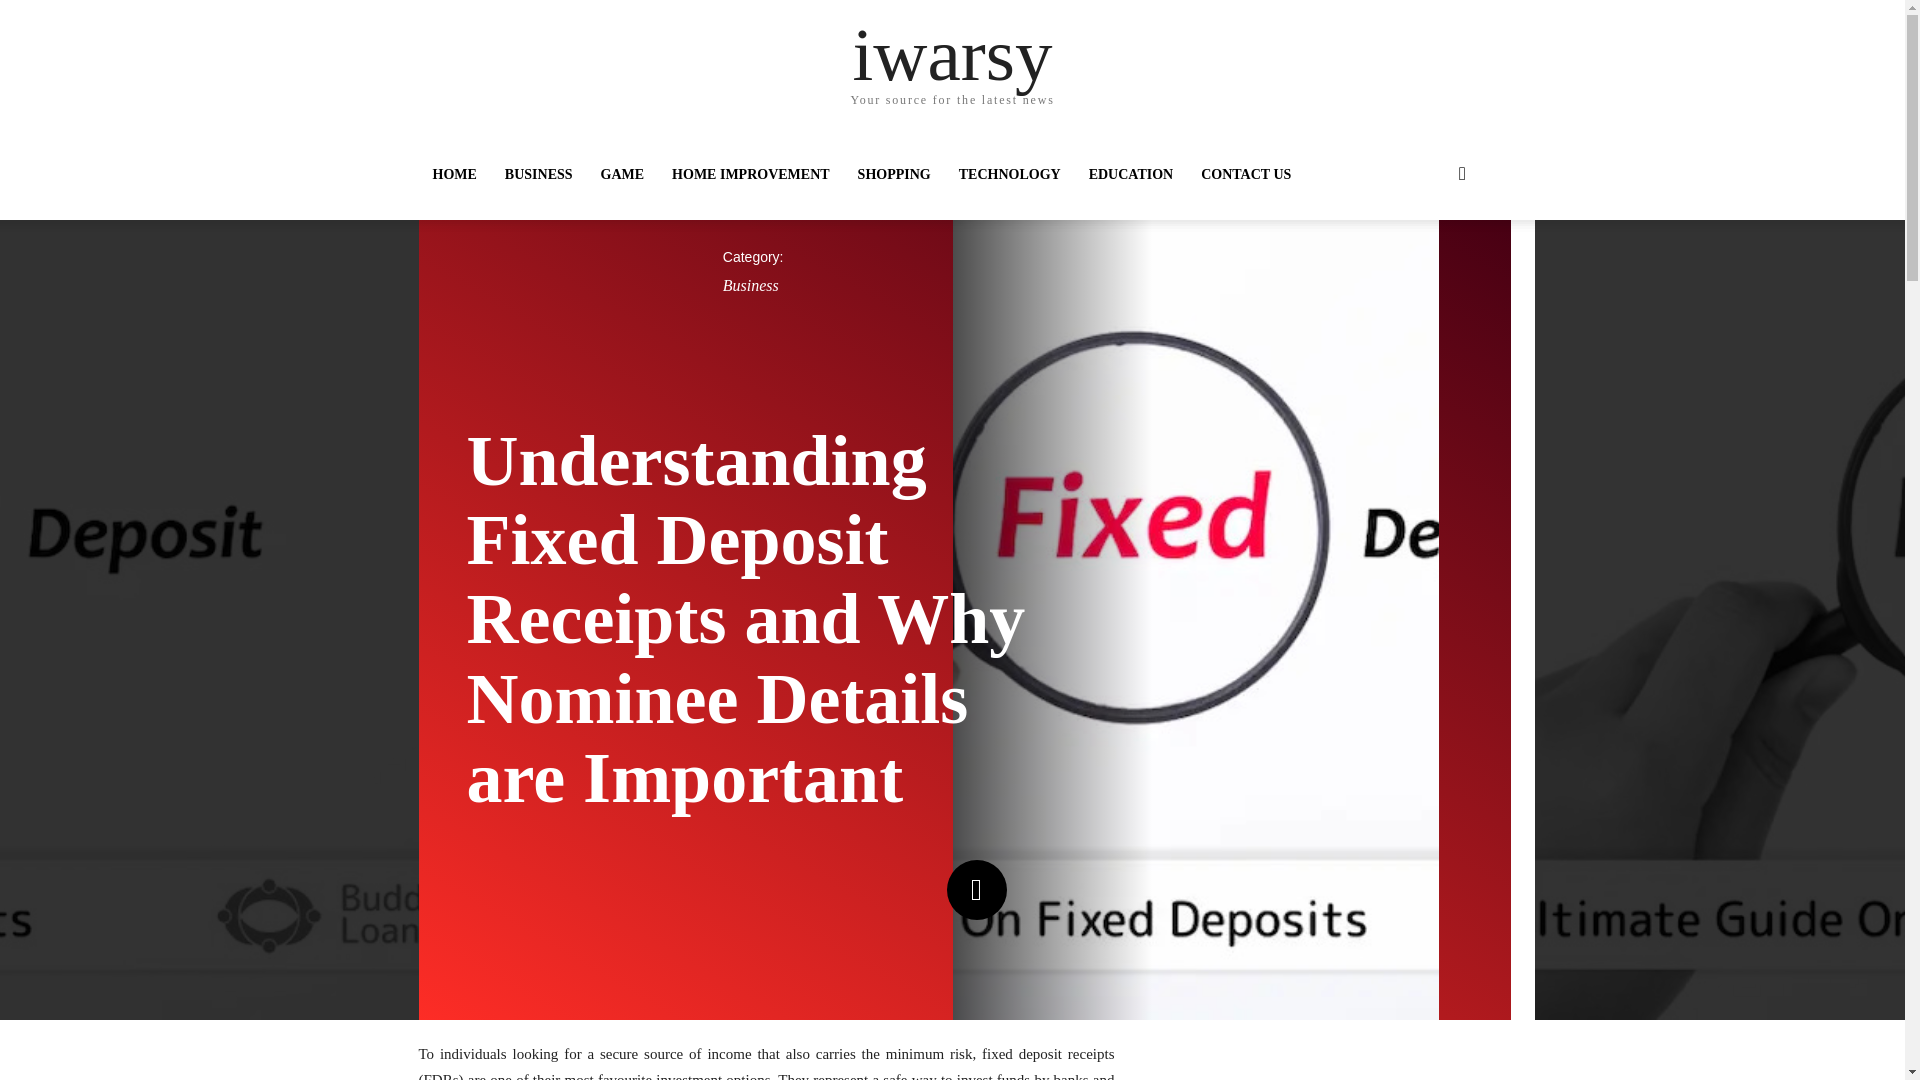 The height and width of the screenshot is (1080, 1920). Describe the element at coordinates (1430, 254) in the screenshot. I see `Search` at that location.